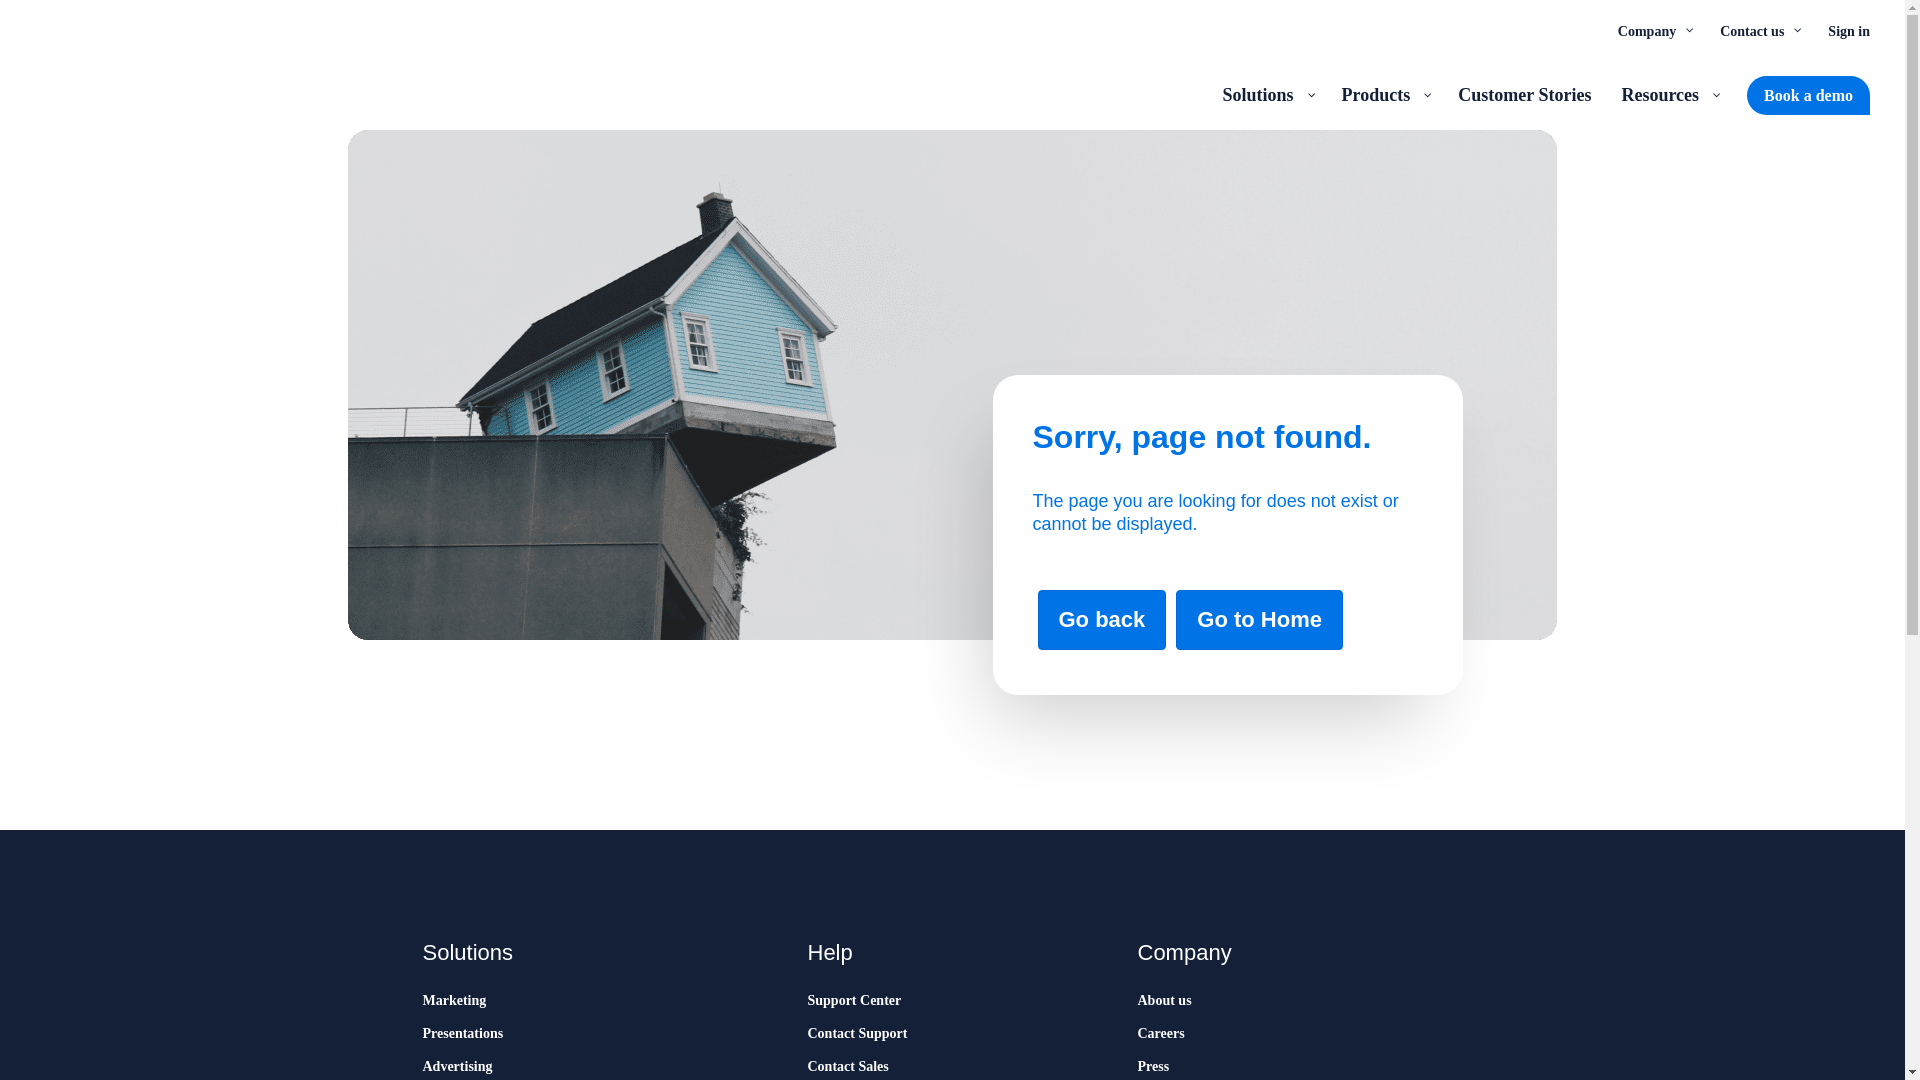  Describe the element at coordinates (1848, 30) in the screenshot. I see `Sign in` at that location.